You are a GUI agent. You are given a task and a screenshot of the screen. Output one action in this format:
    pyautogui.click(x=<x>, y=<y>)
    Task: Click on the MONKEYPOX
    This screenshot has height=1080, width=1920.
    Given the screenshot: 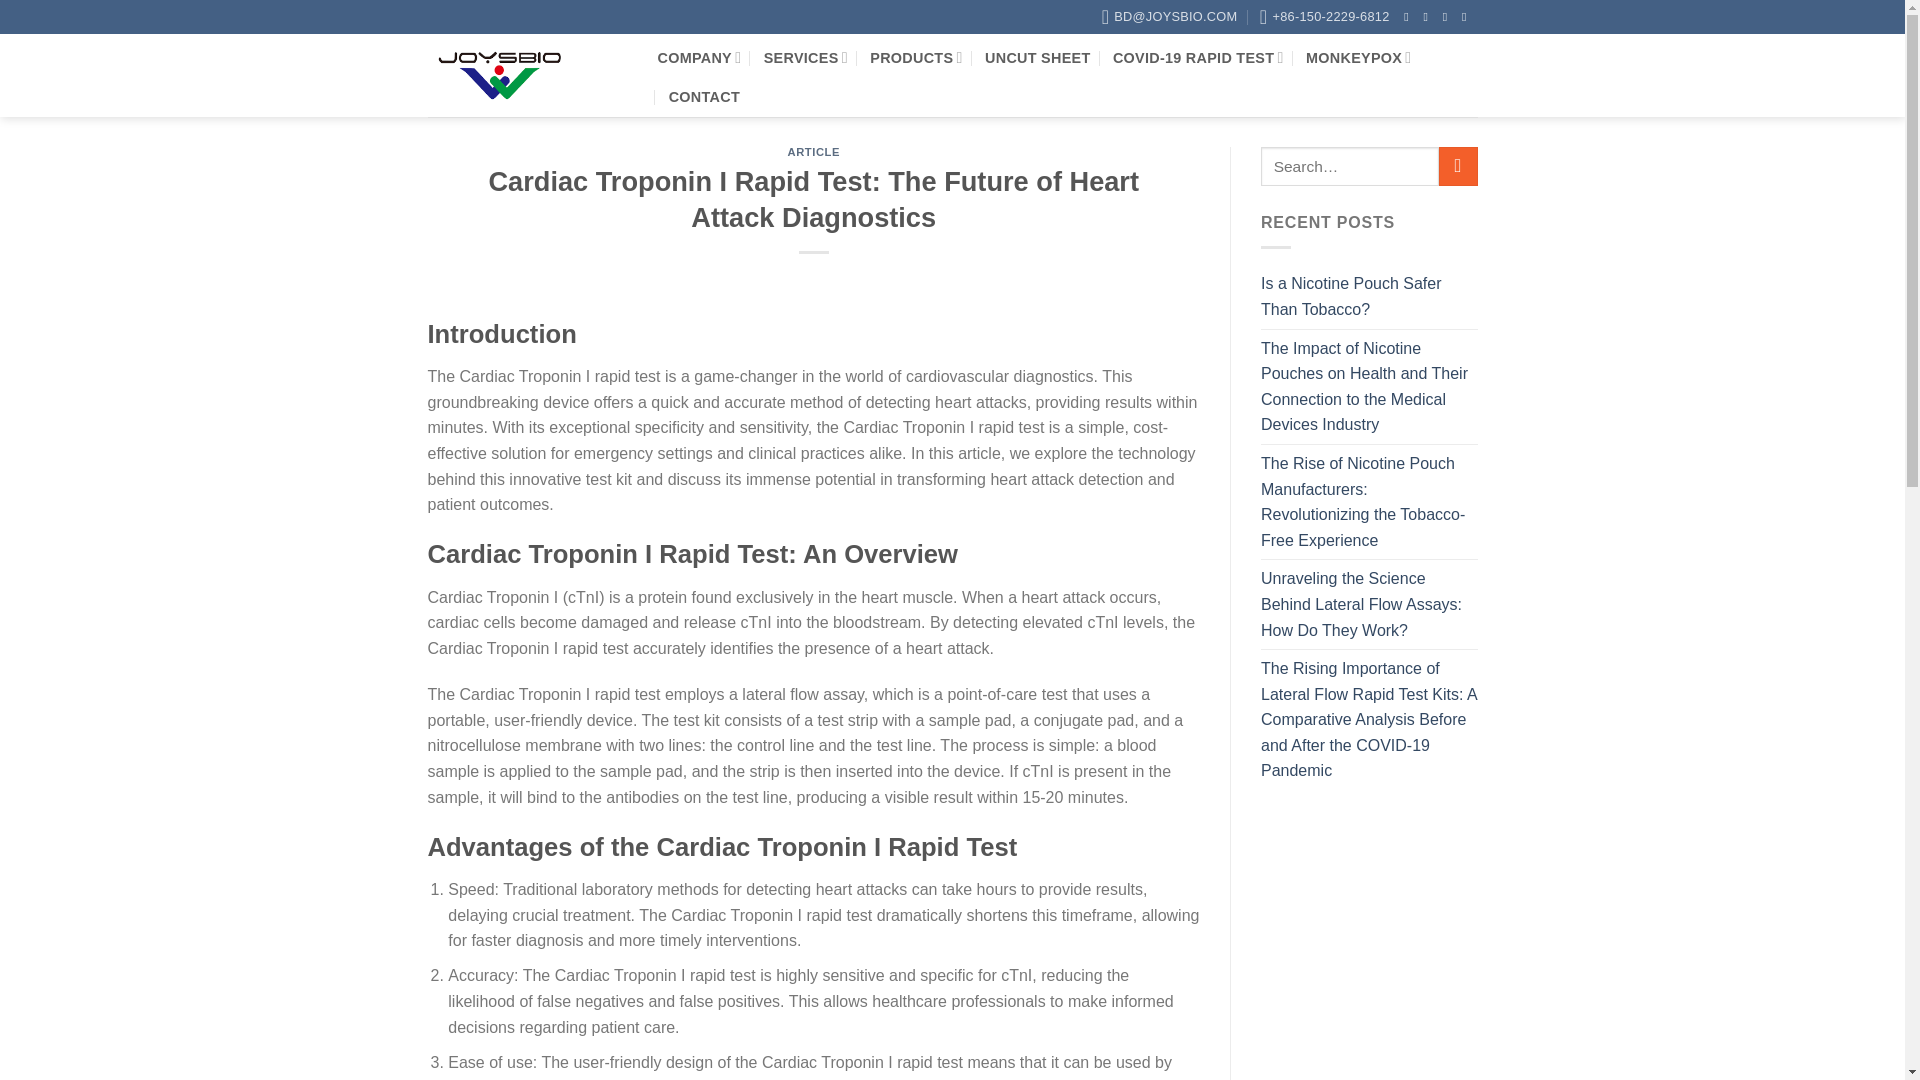 What is the action you would take?
    pyautogui.click(x=1358, y=56)
    